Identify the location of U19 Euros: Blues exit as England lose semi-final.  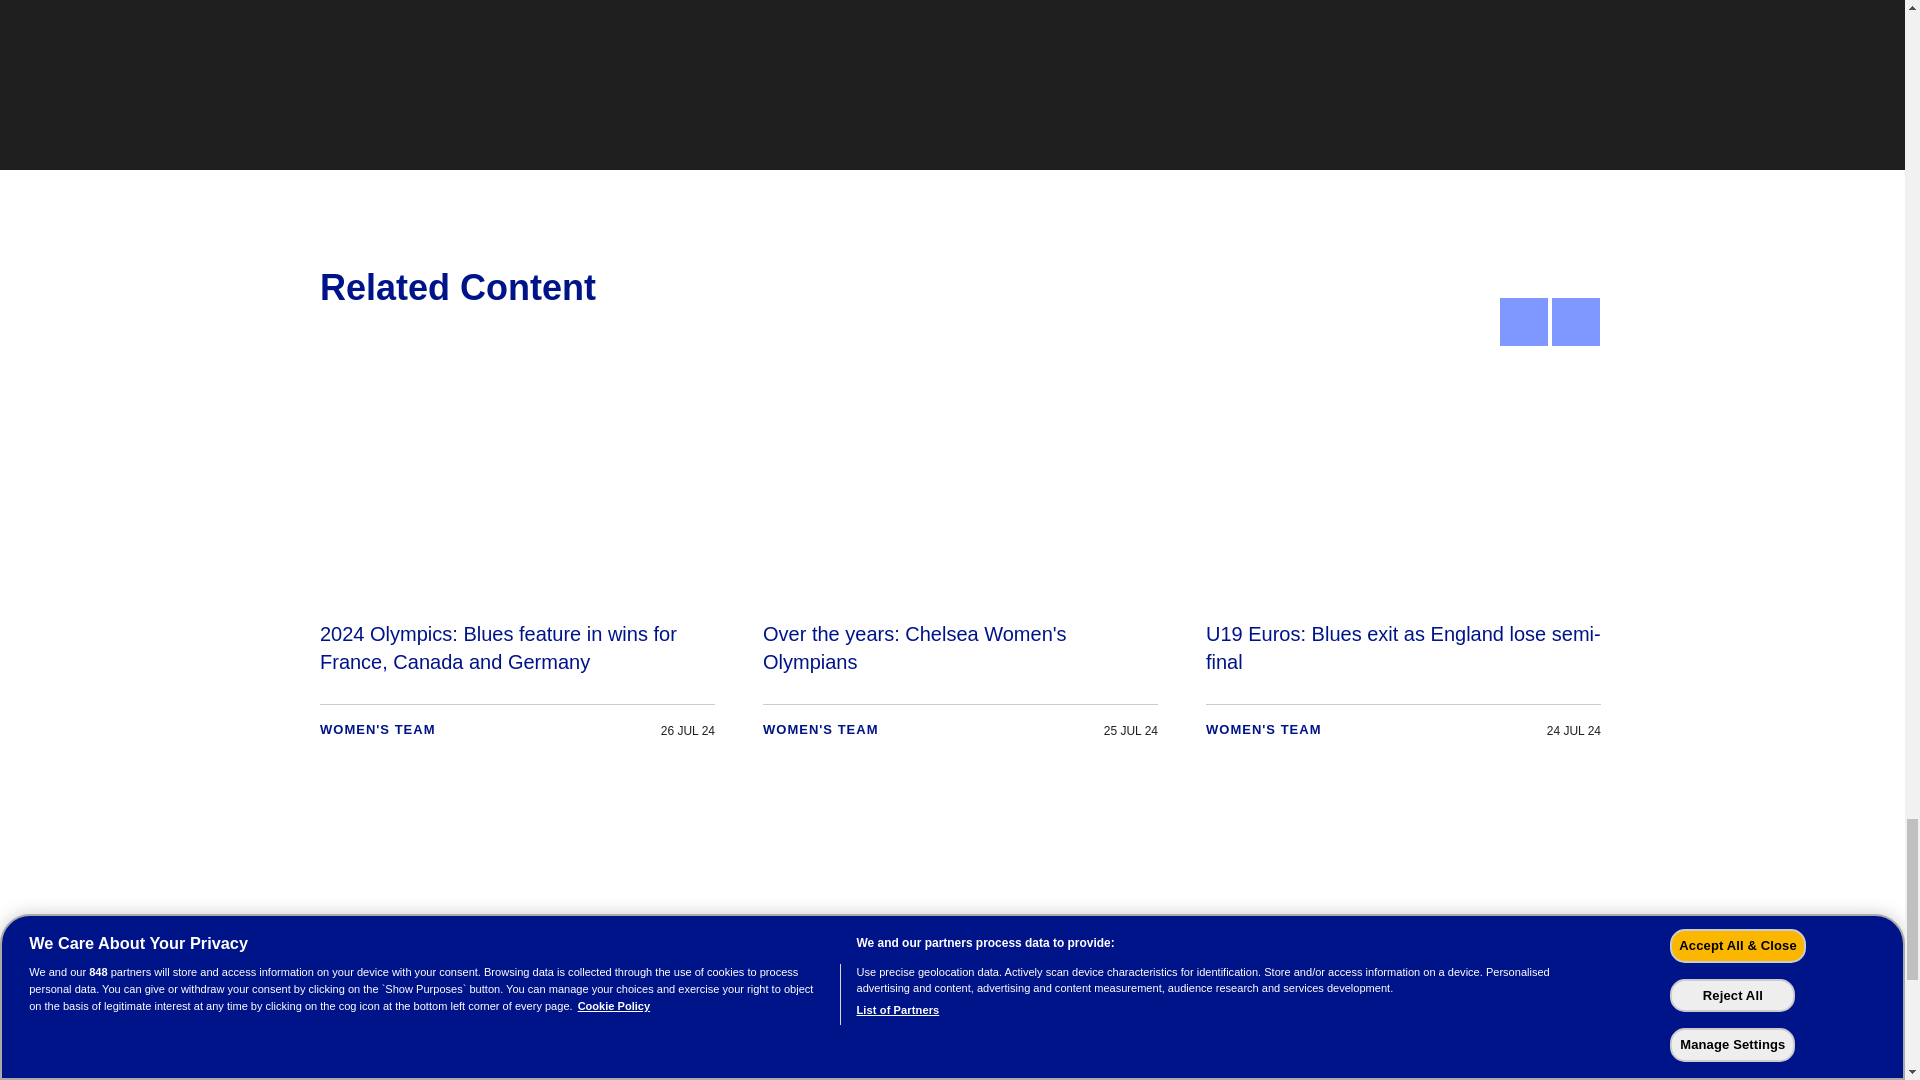
(1403, 562).